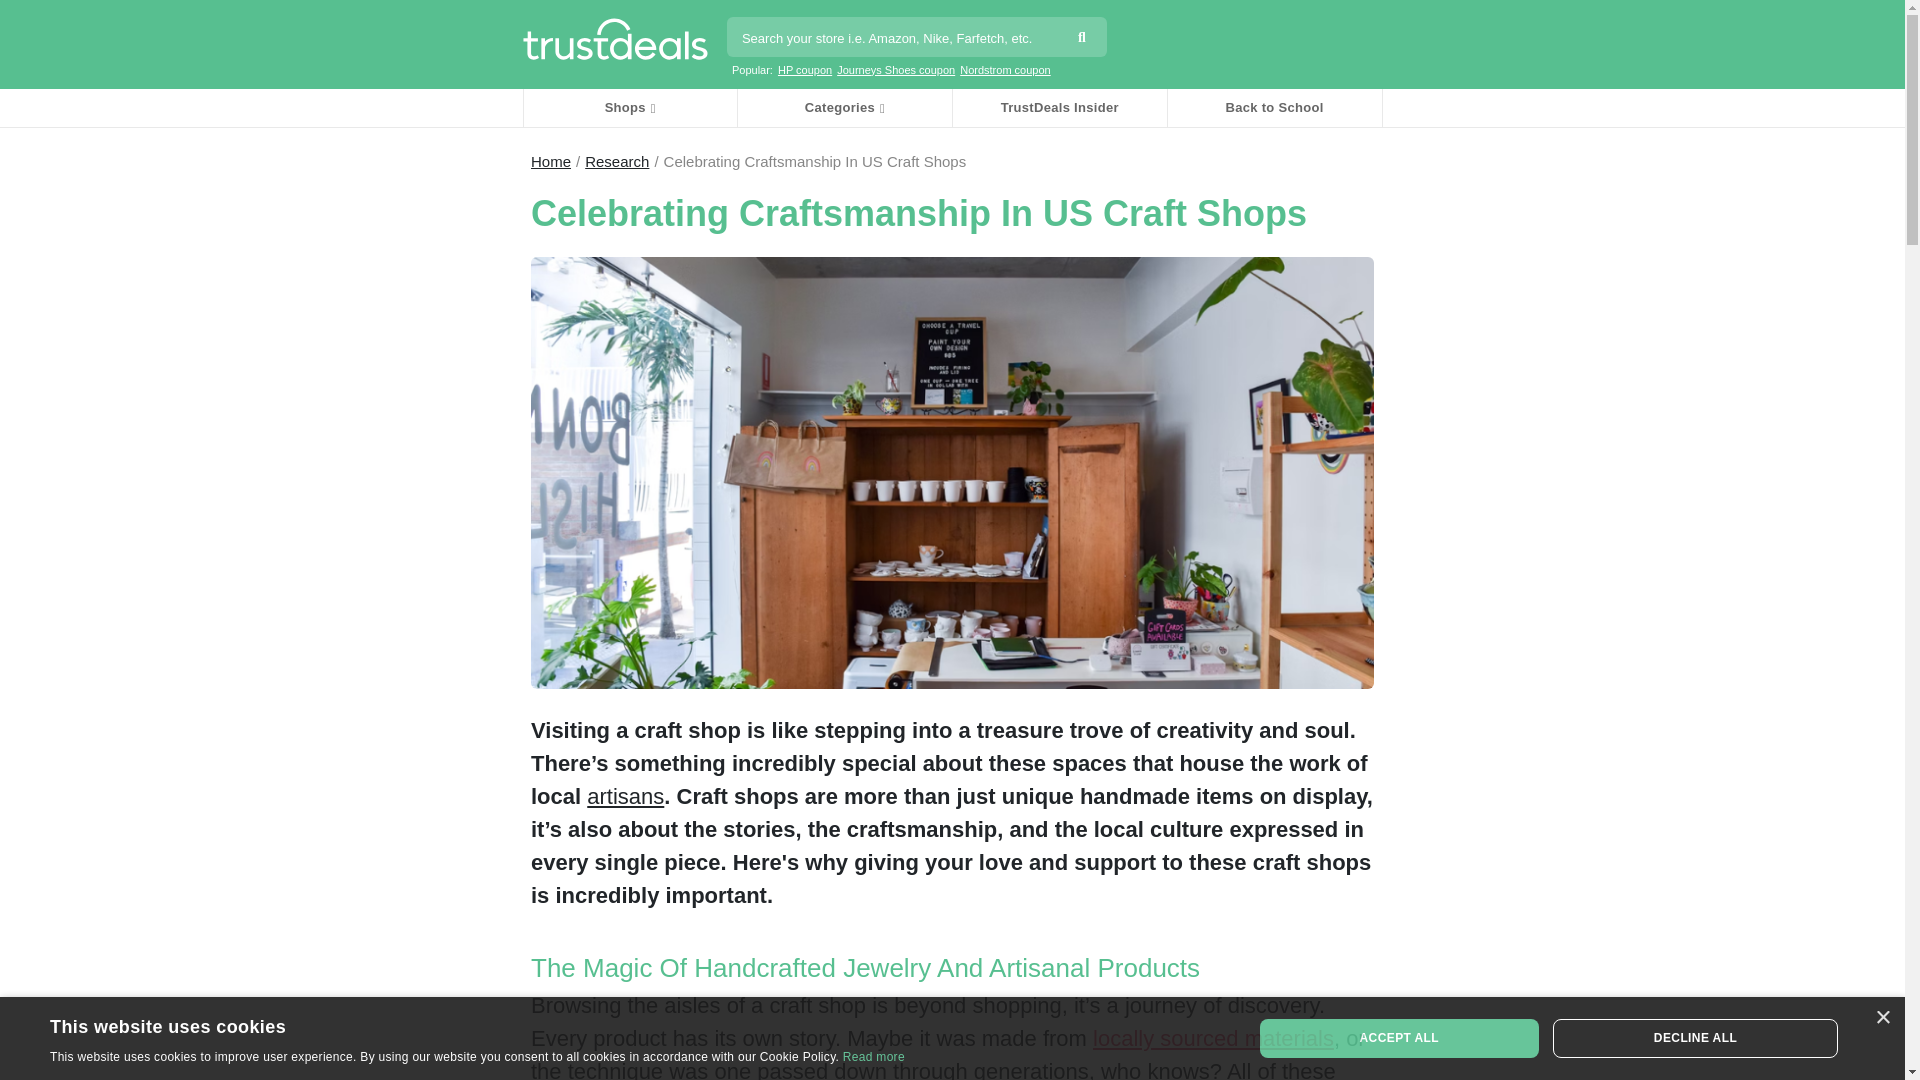 This screenshot has height=1080, width=1920. Describe the element at coordinates (804, 69) in the screenshot. I see `HP coupon` at that location.